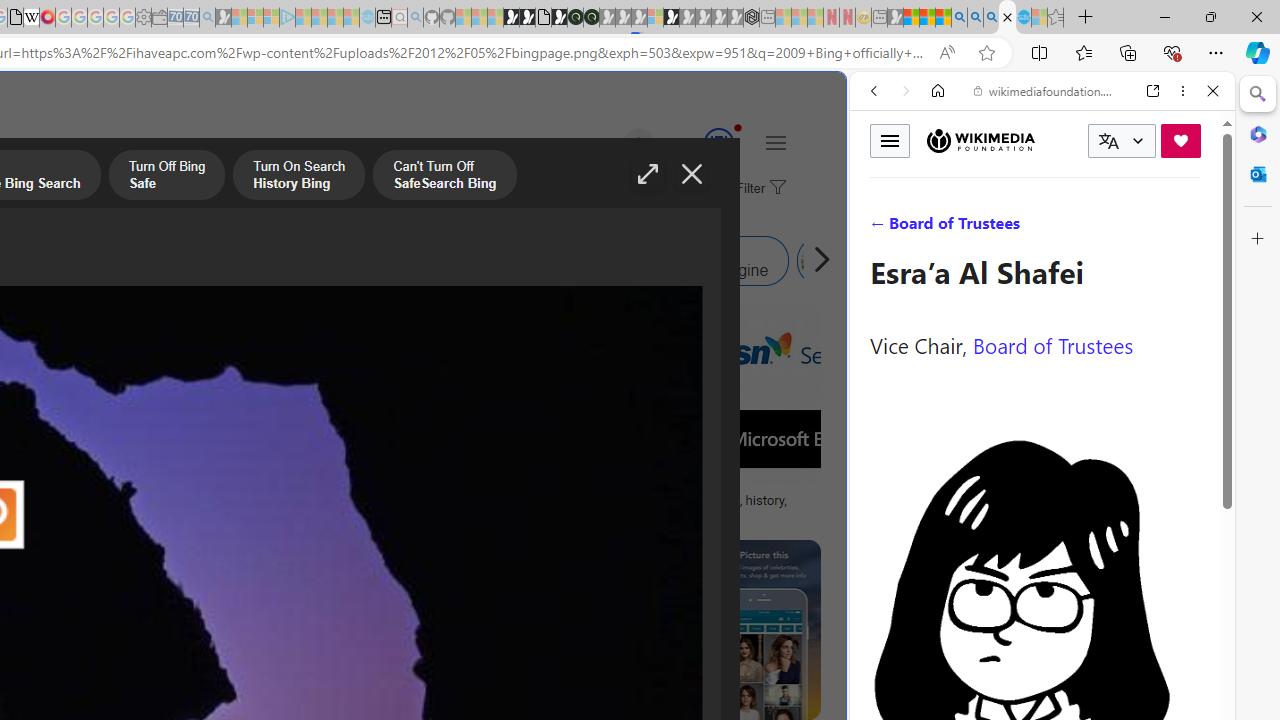 This screenshot has width=1280, height=720. What do you see at coordinates (695, 508) in the screenshot?
I see `Bing Logo, symbol, meaning, history, PNG, brand` at bounding box center [695, 508].